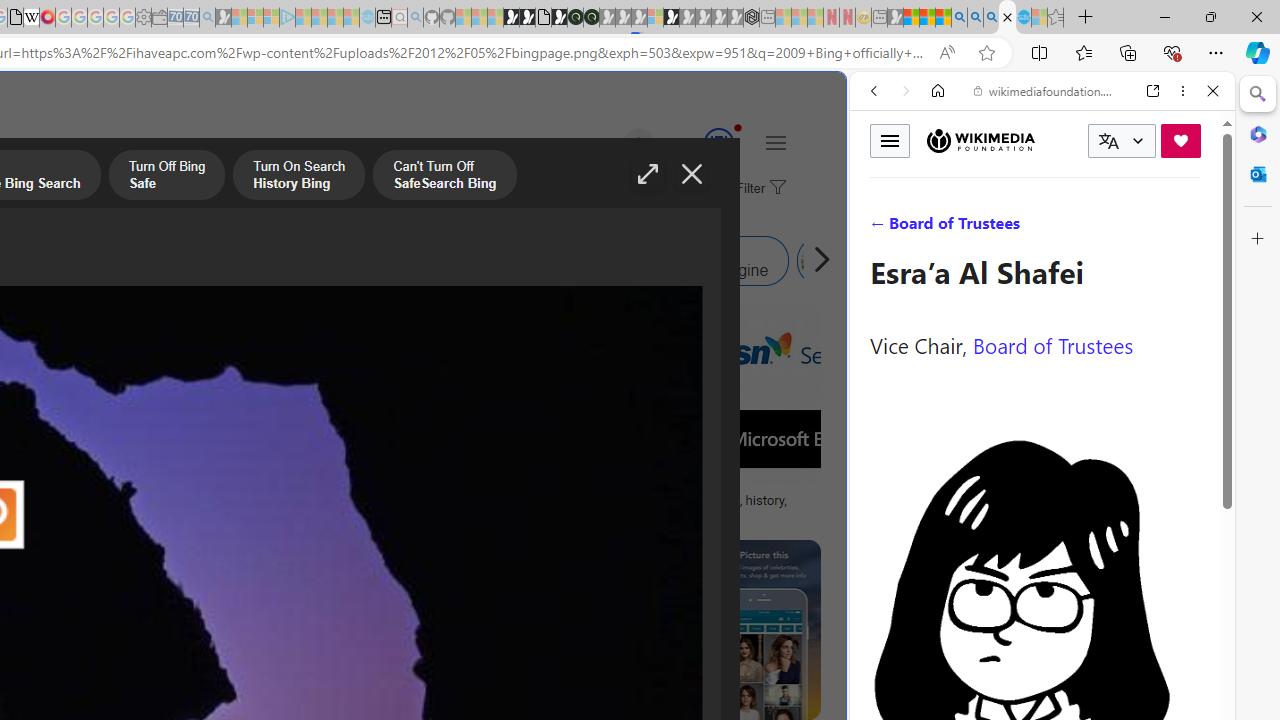 This screenshot has width=1280, height=720. What do you see at coordinates (695, 508) in the screenshot?
I see `Bing Logo, symbol, meaning, history, PNG, brand` at bounding box center [695, 508].